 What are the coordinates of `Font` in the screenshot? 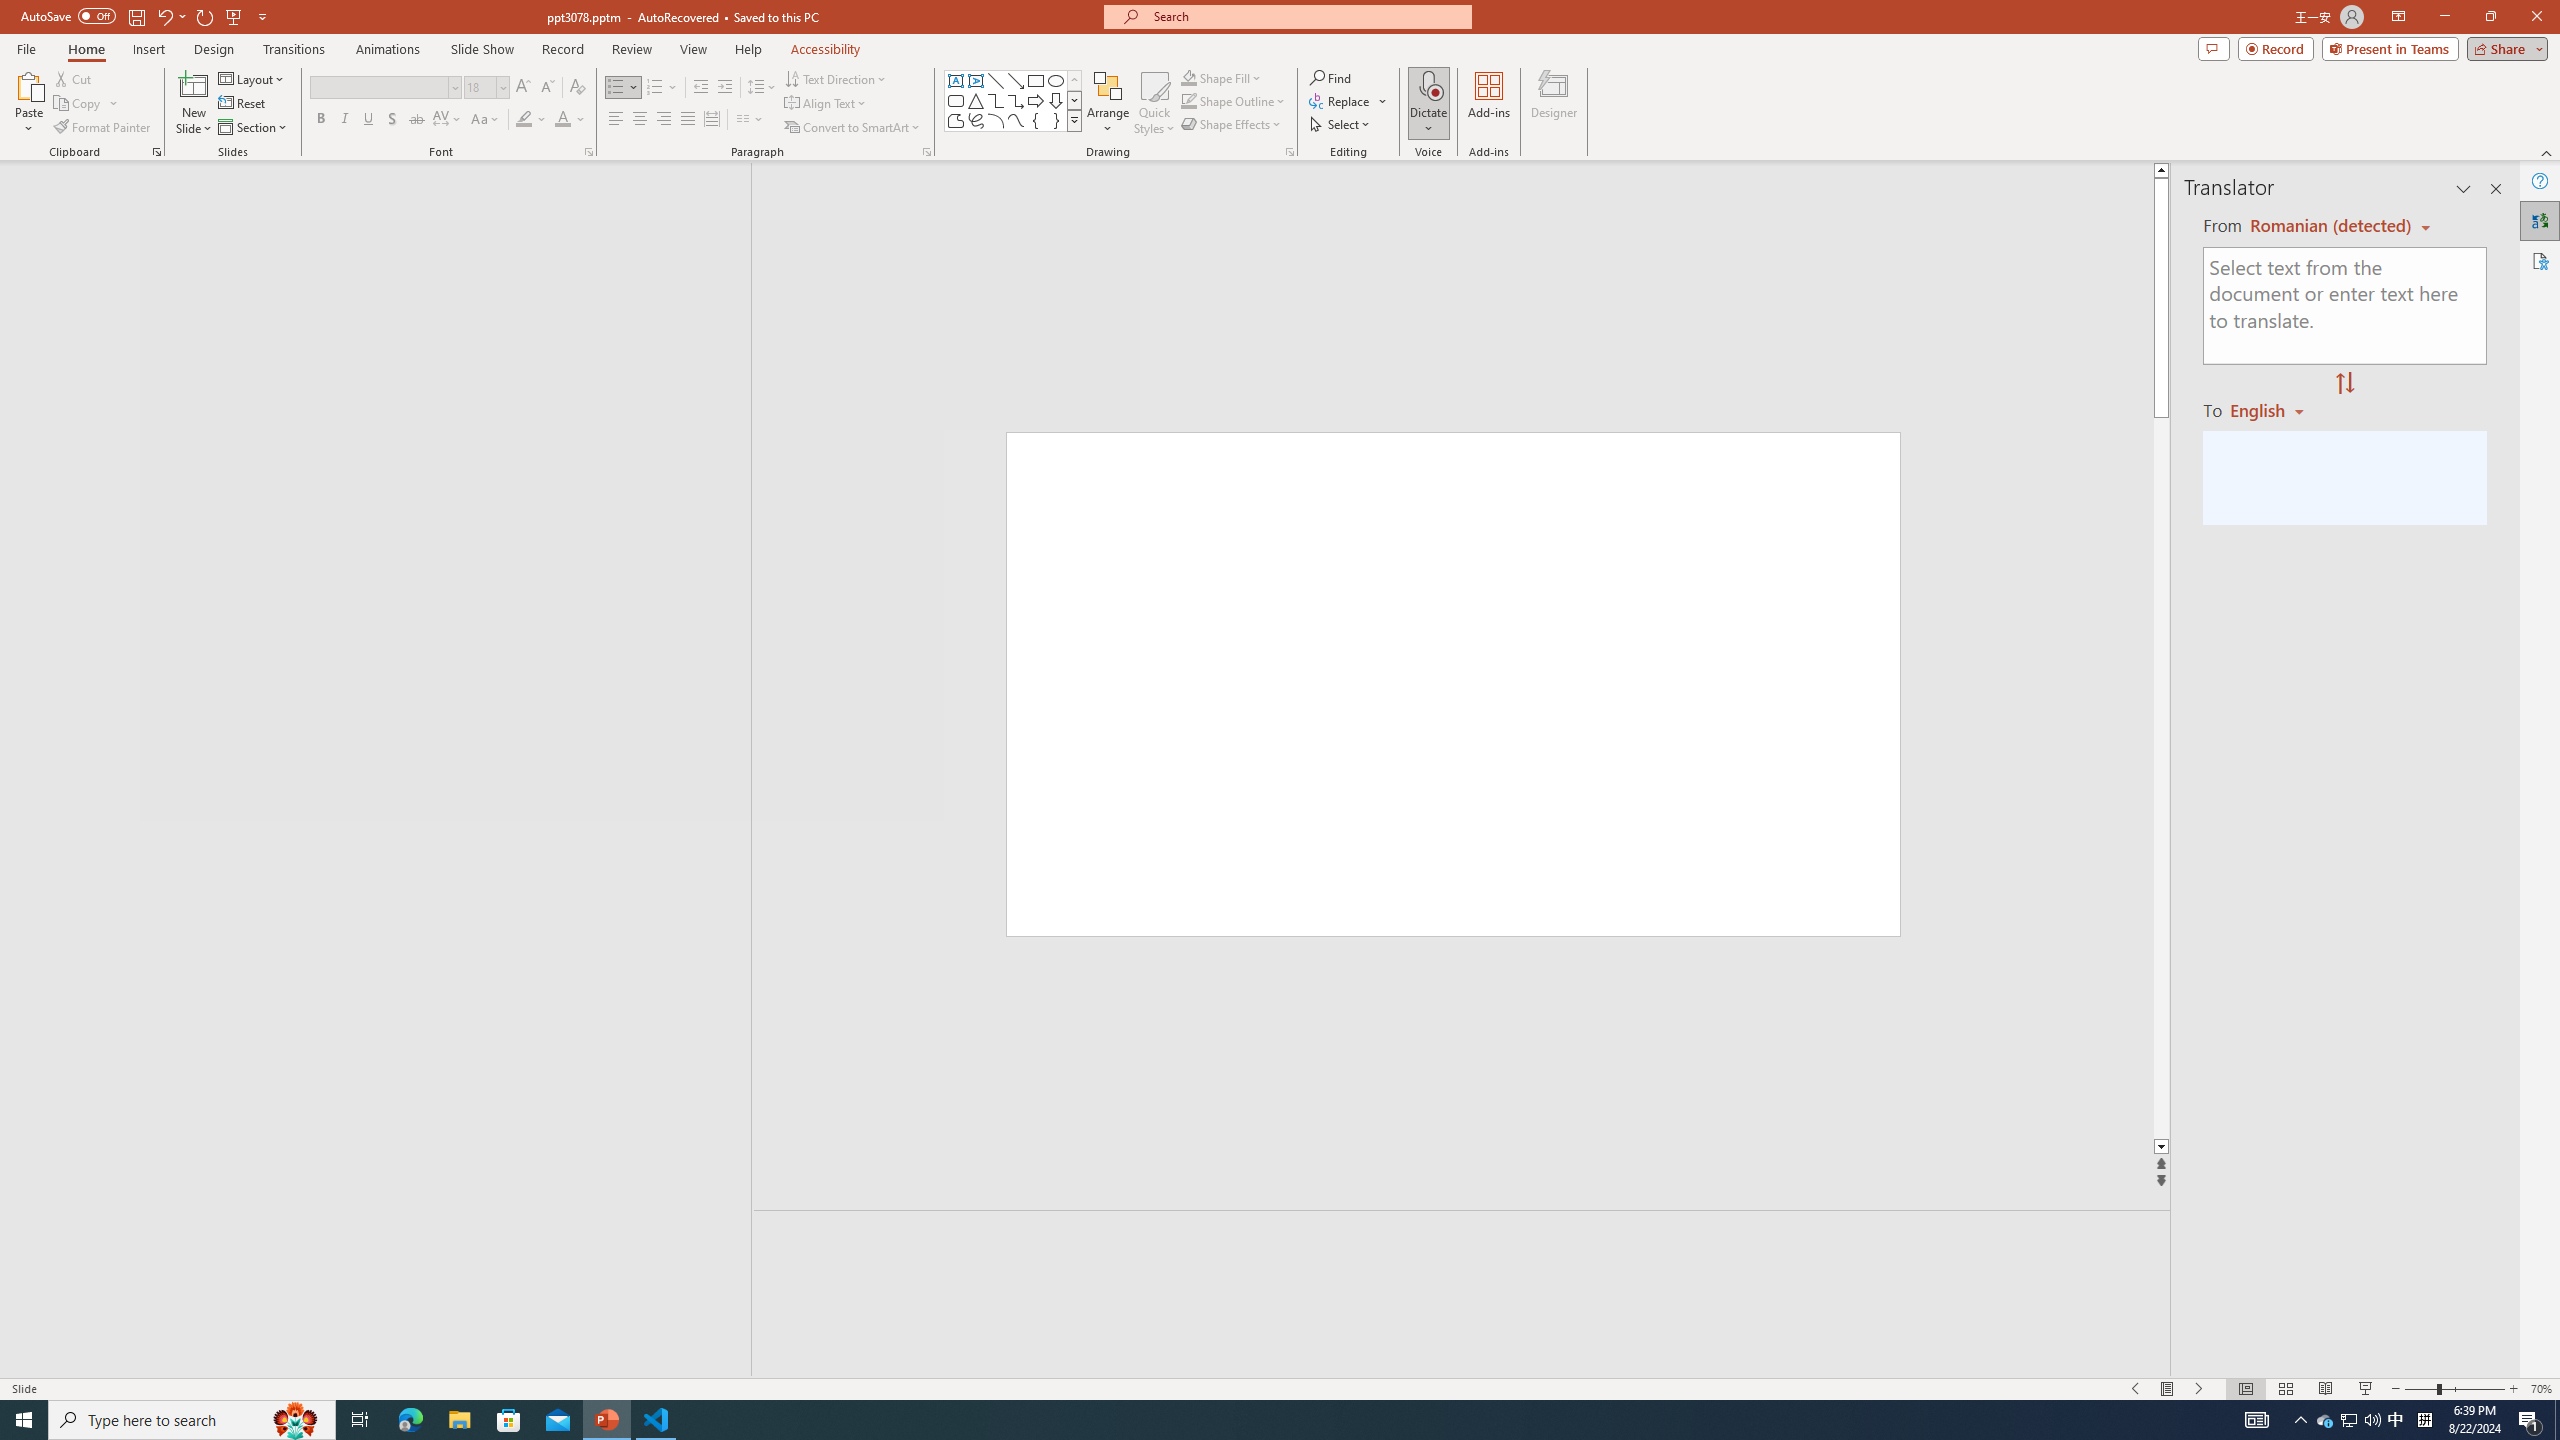 It's located at (384, 88).